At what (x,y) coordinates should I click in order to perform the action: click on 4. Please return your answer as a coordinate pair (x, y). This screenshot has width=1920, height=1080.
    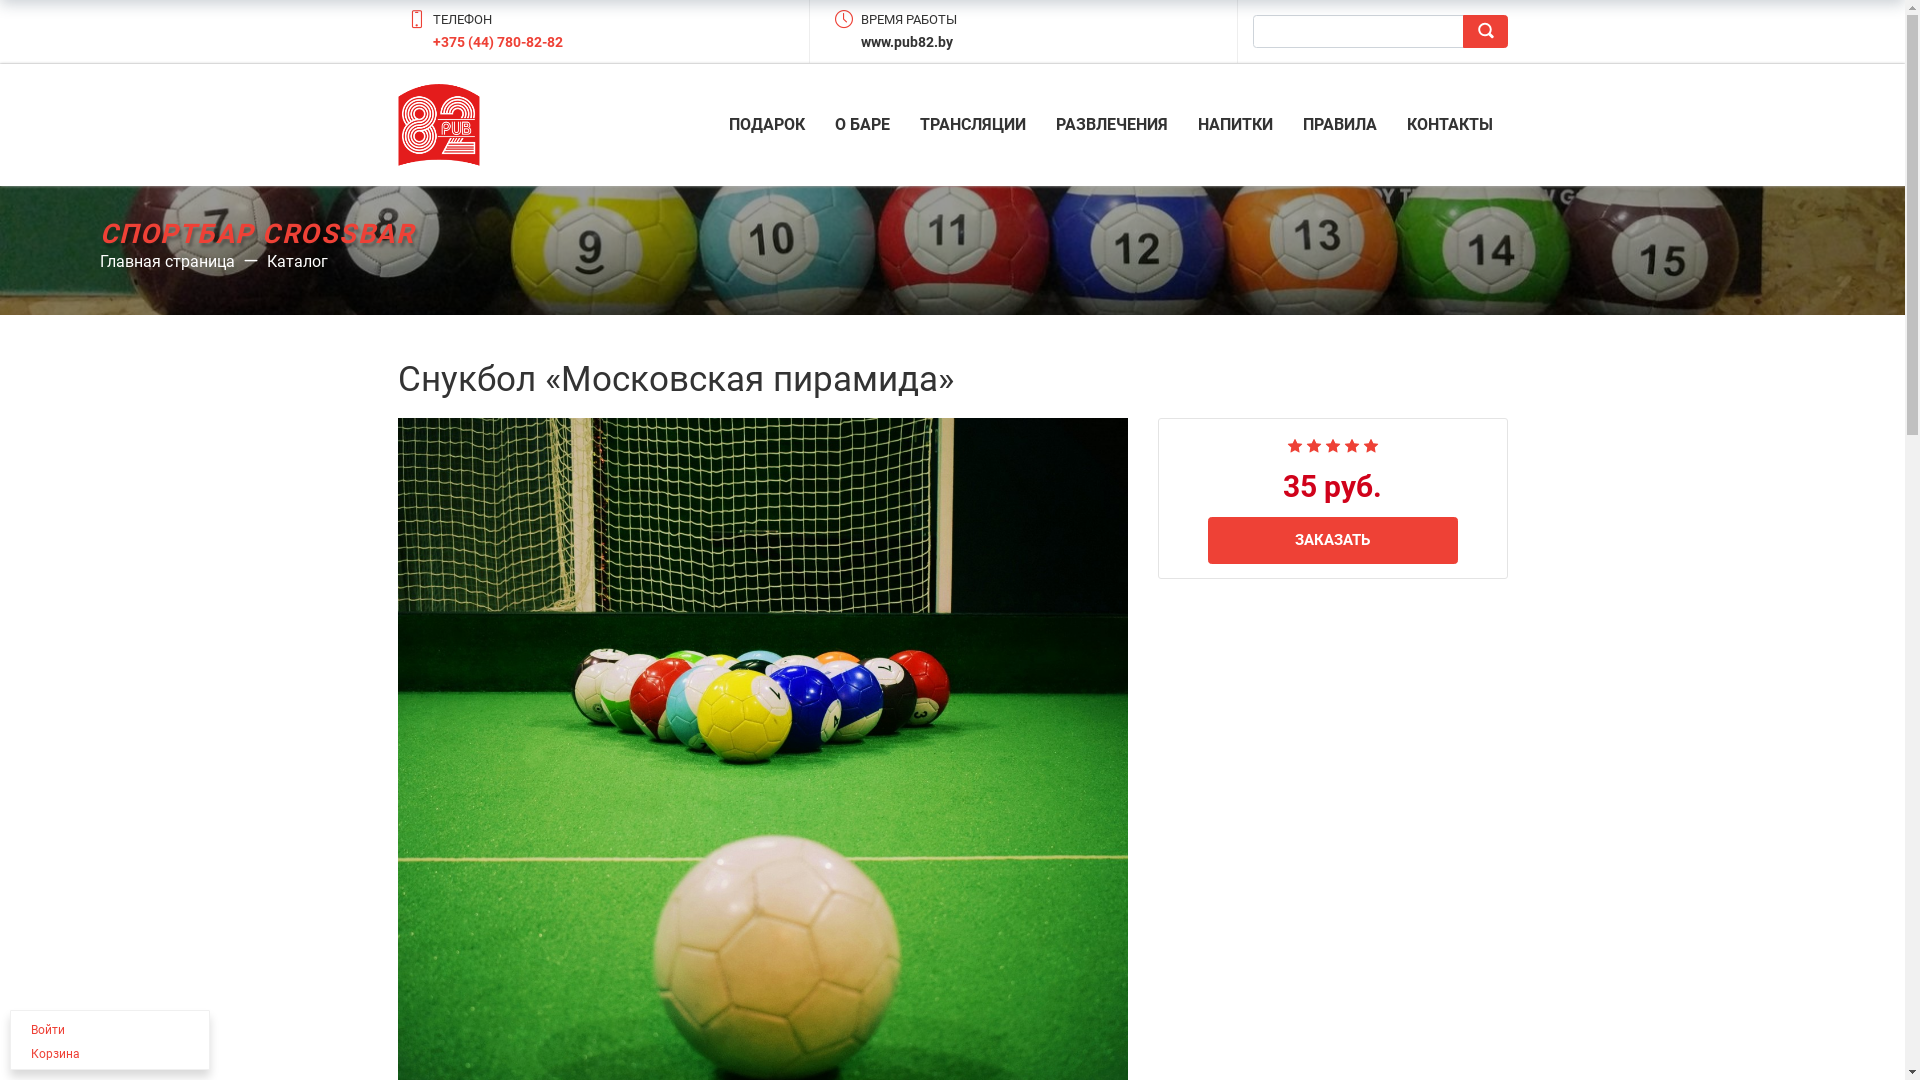
    Looking at the image, I should click on (1352, 444).